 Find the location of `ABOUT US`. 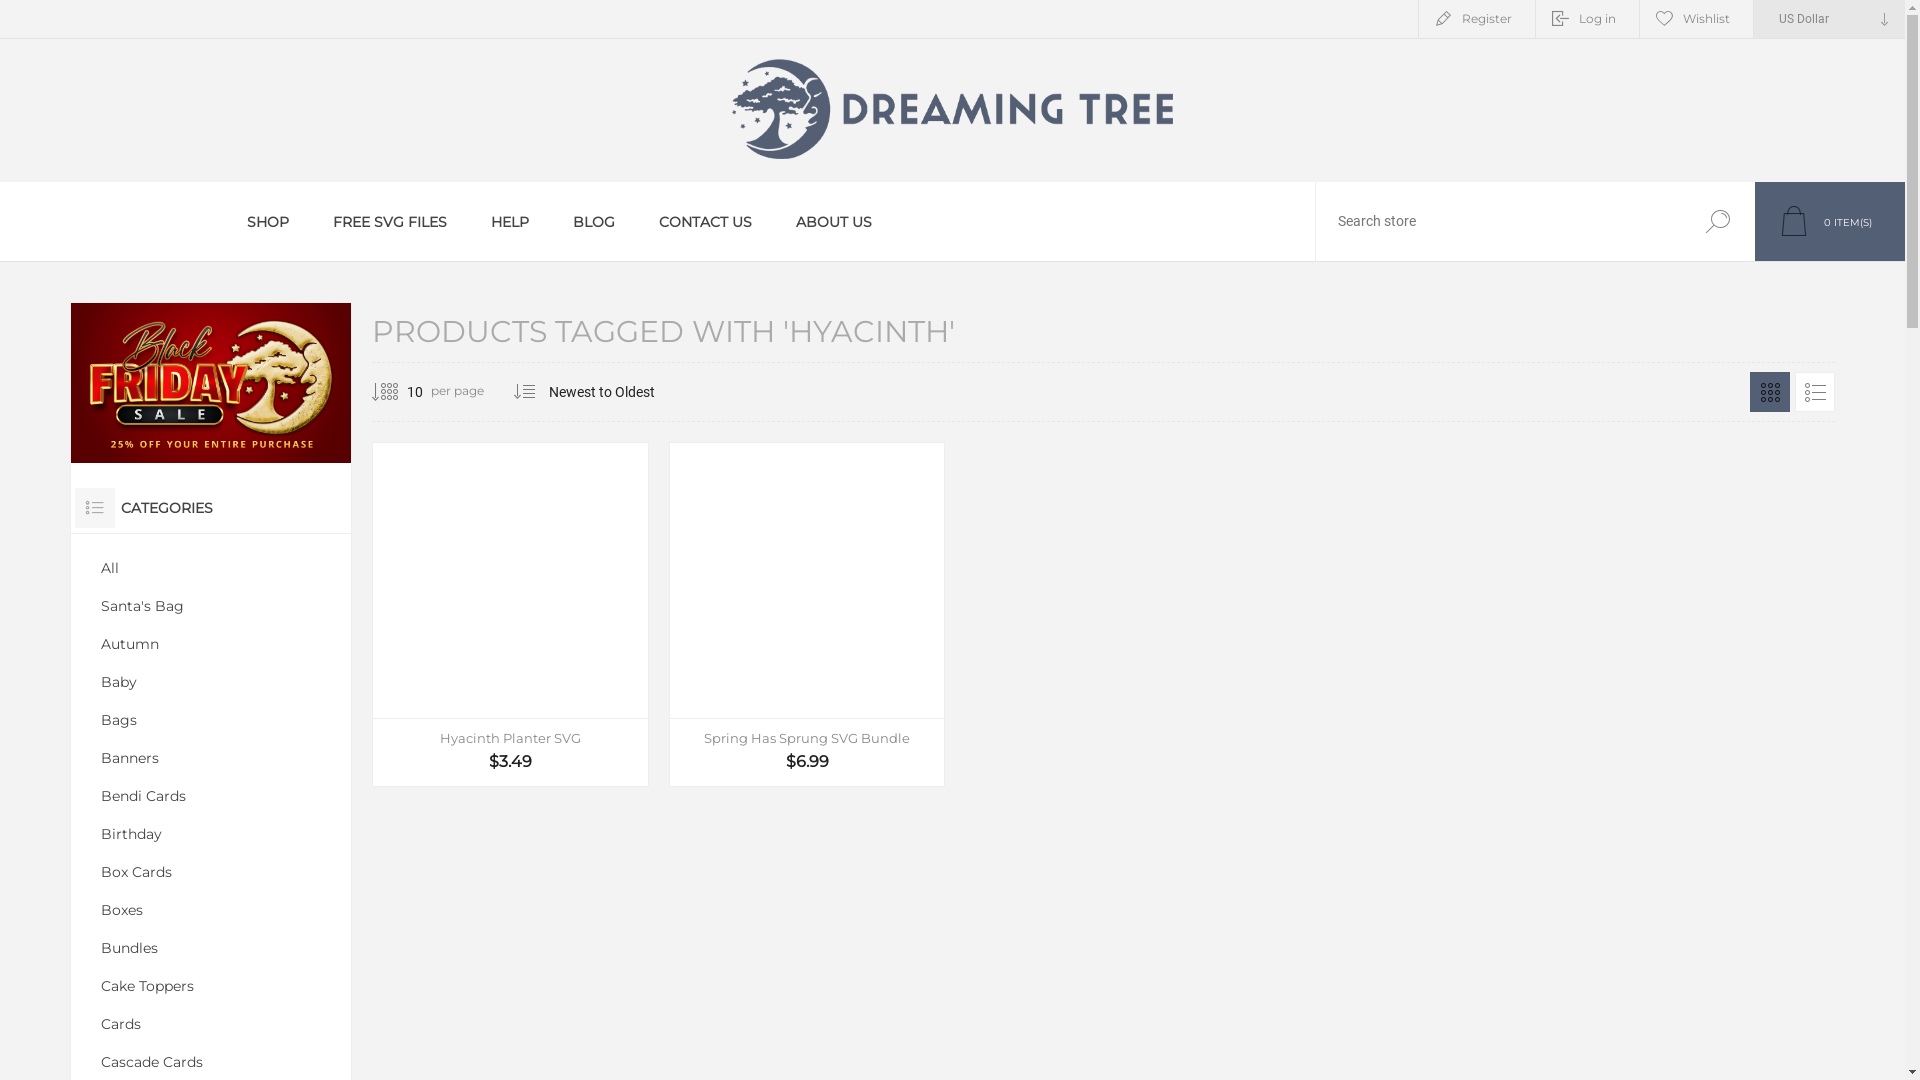

ABOUT US is located at coordinates (834, 221).